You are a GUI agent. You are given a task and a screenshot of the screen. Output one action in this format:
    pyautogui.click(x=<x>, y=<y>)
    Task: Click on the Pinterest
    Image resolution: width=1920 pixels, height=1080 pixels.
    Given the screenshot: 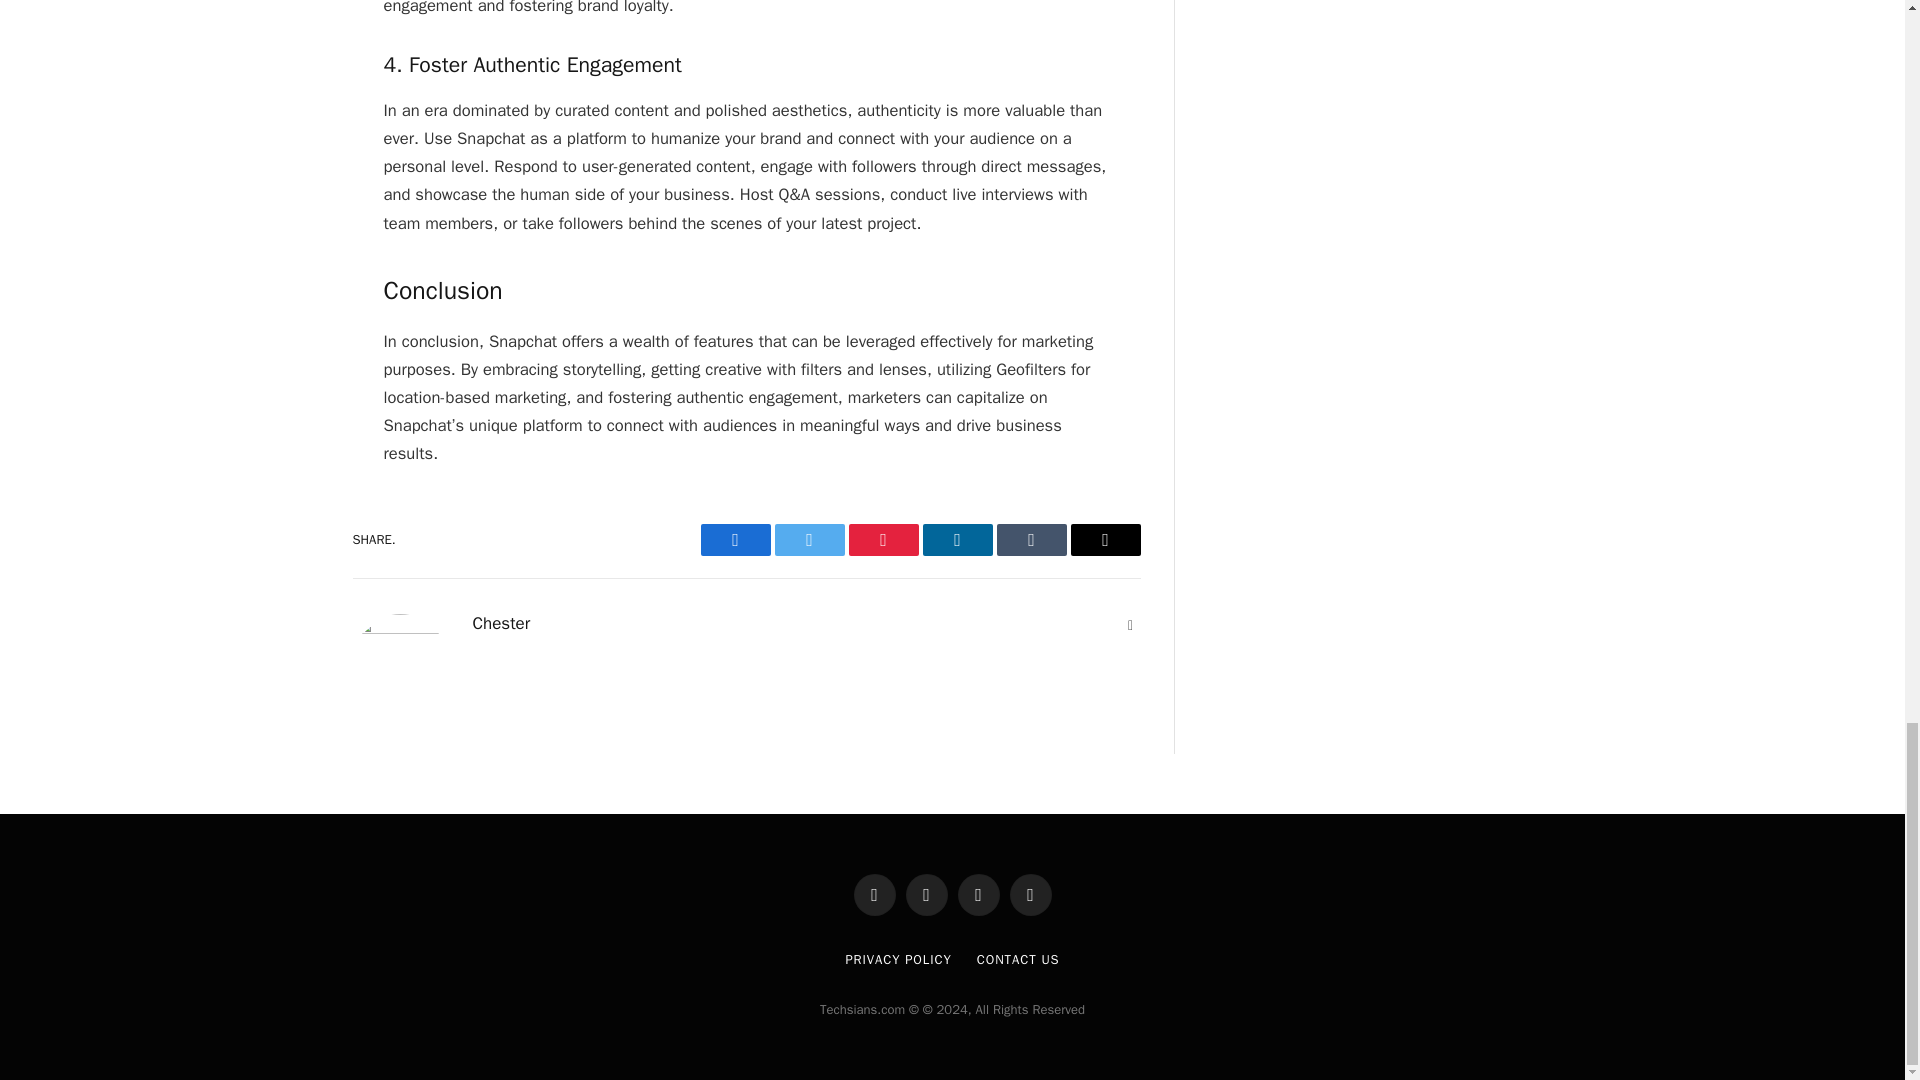 What is the action you would take?
    pyautogui.click(x=882, y=540)
    